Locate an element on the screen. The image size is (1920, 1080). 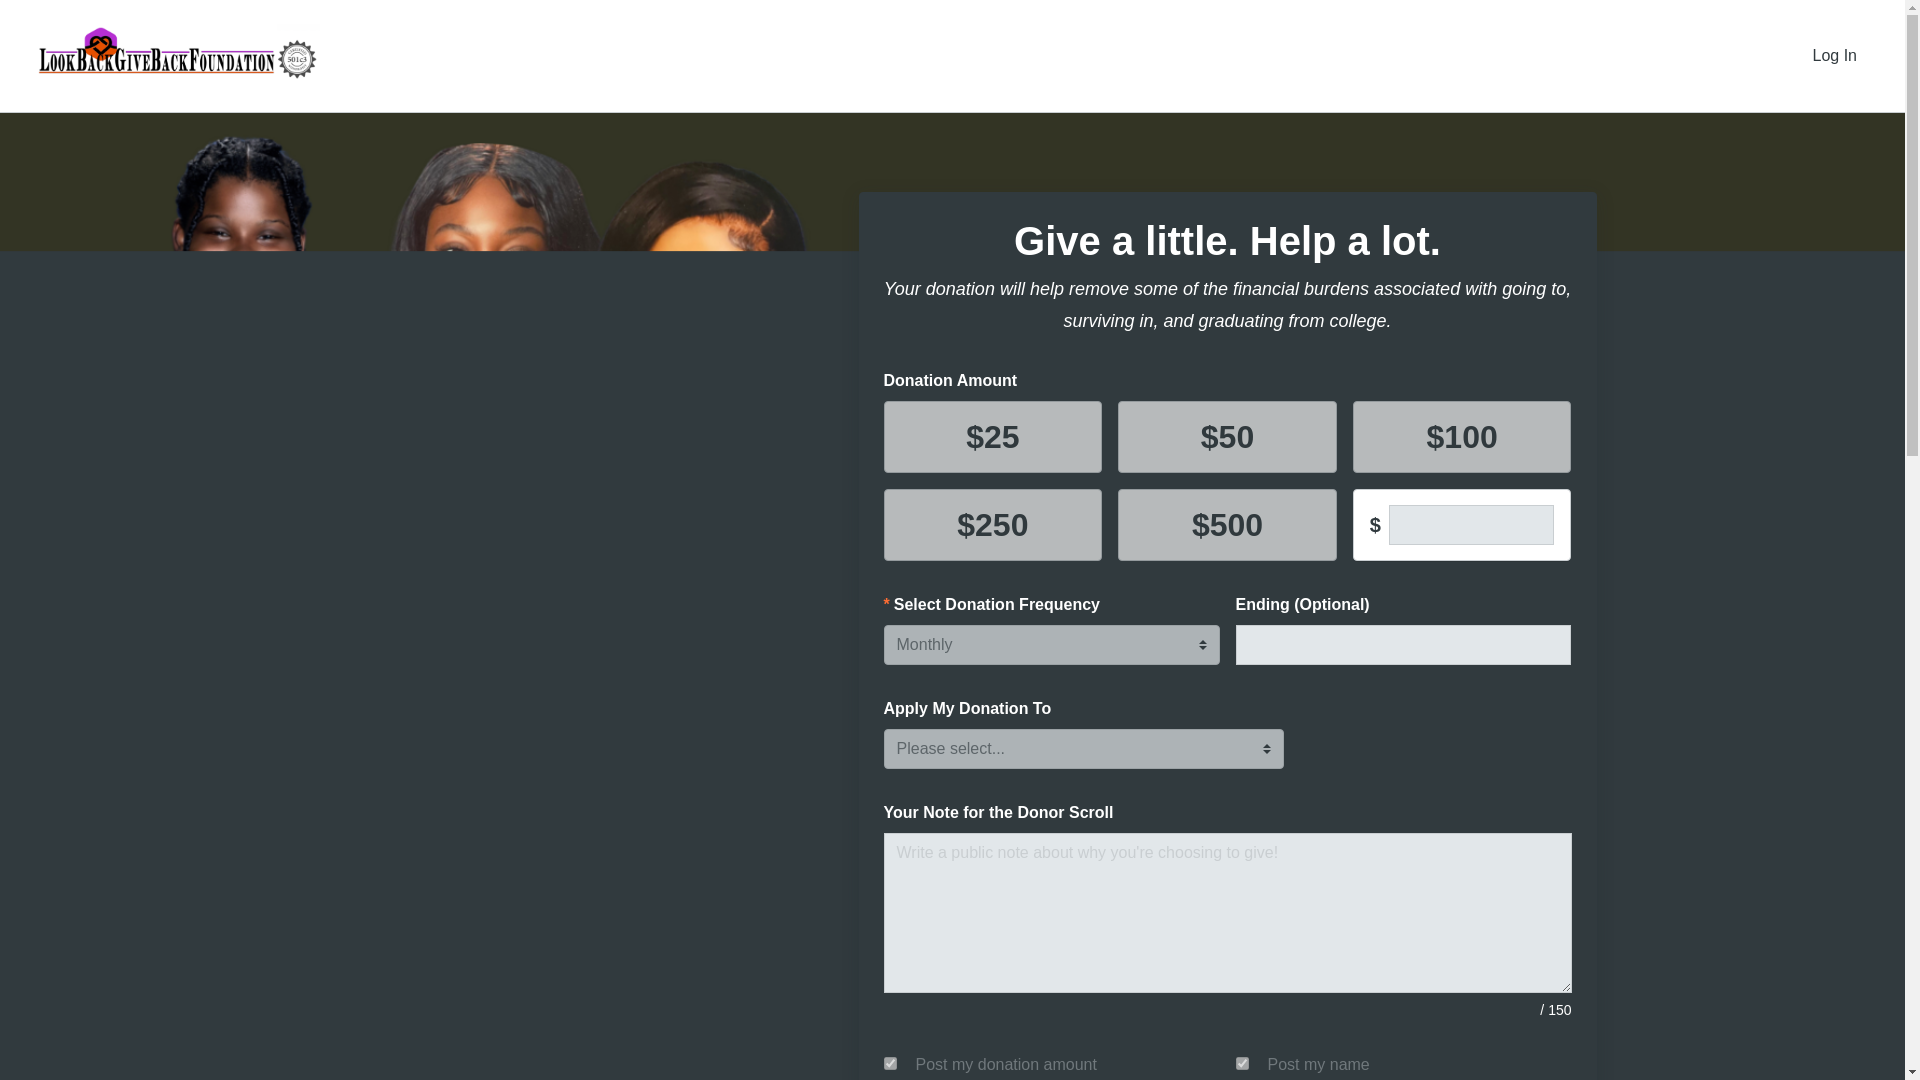
Custom Donation Amount is located at coordinates (1472, 525).